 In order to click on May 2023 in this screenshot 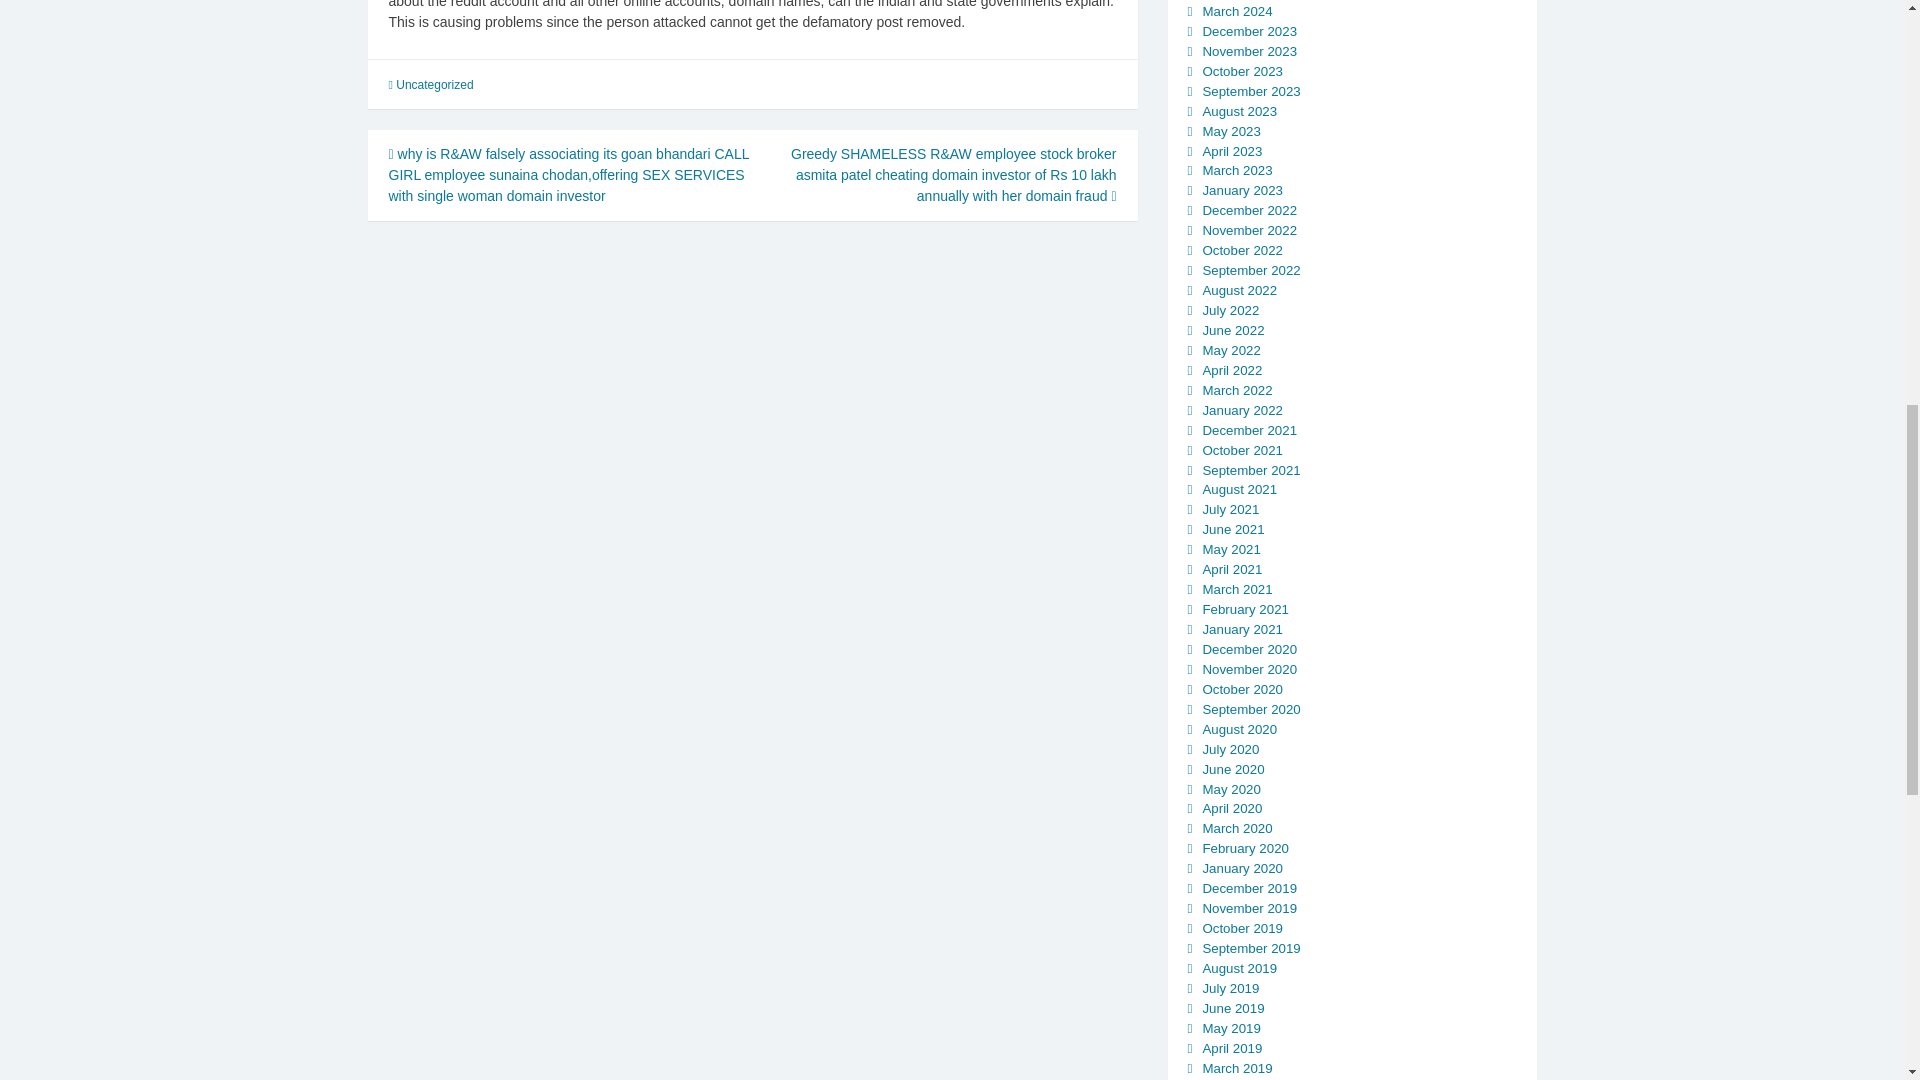, I will do `click(1230, 132)`.